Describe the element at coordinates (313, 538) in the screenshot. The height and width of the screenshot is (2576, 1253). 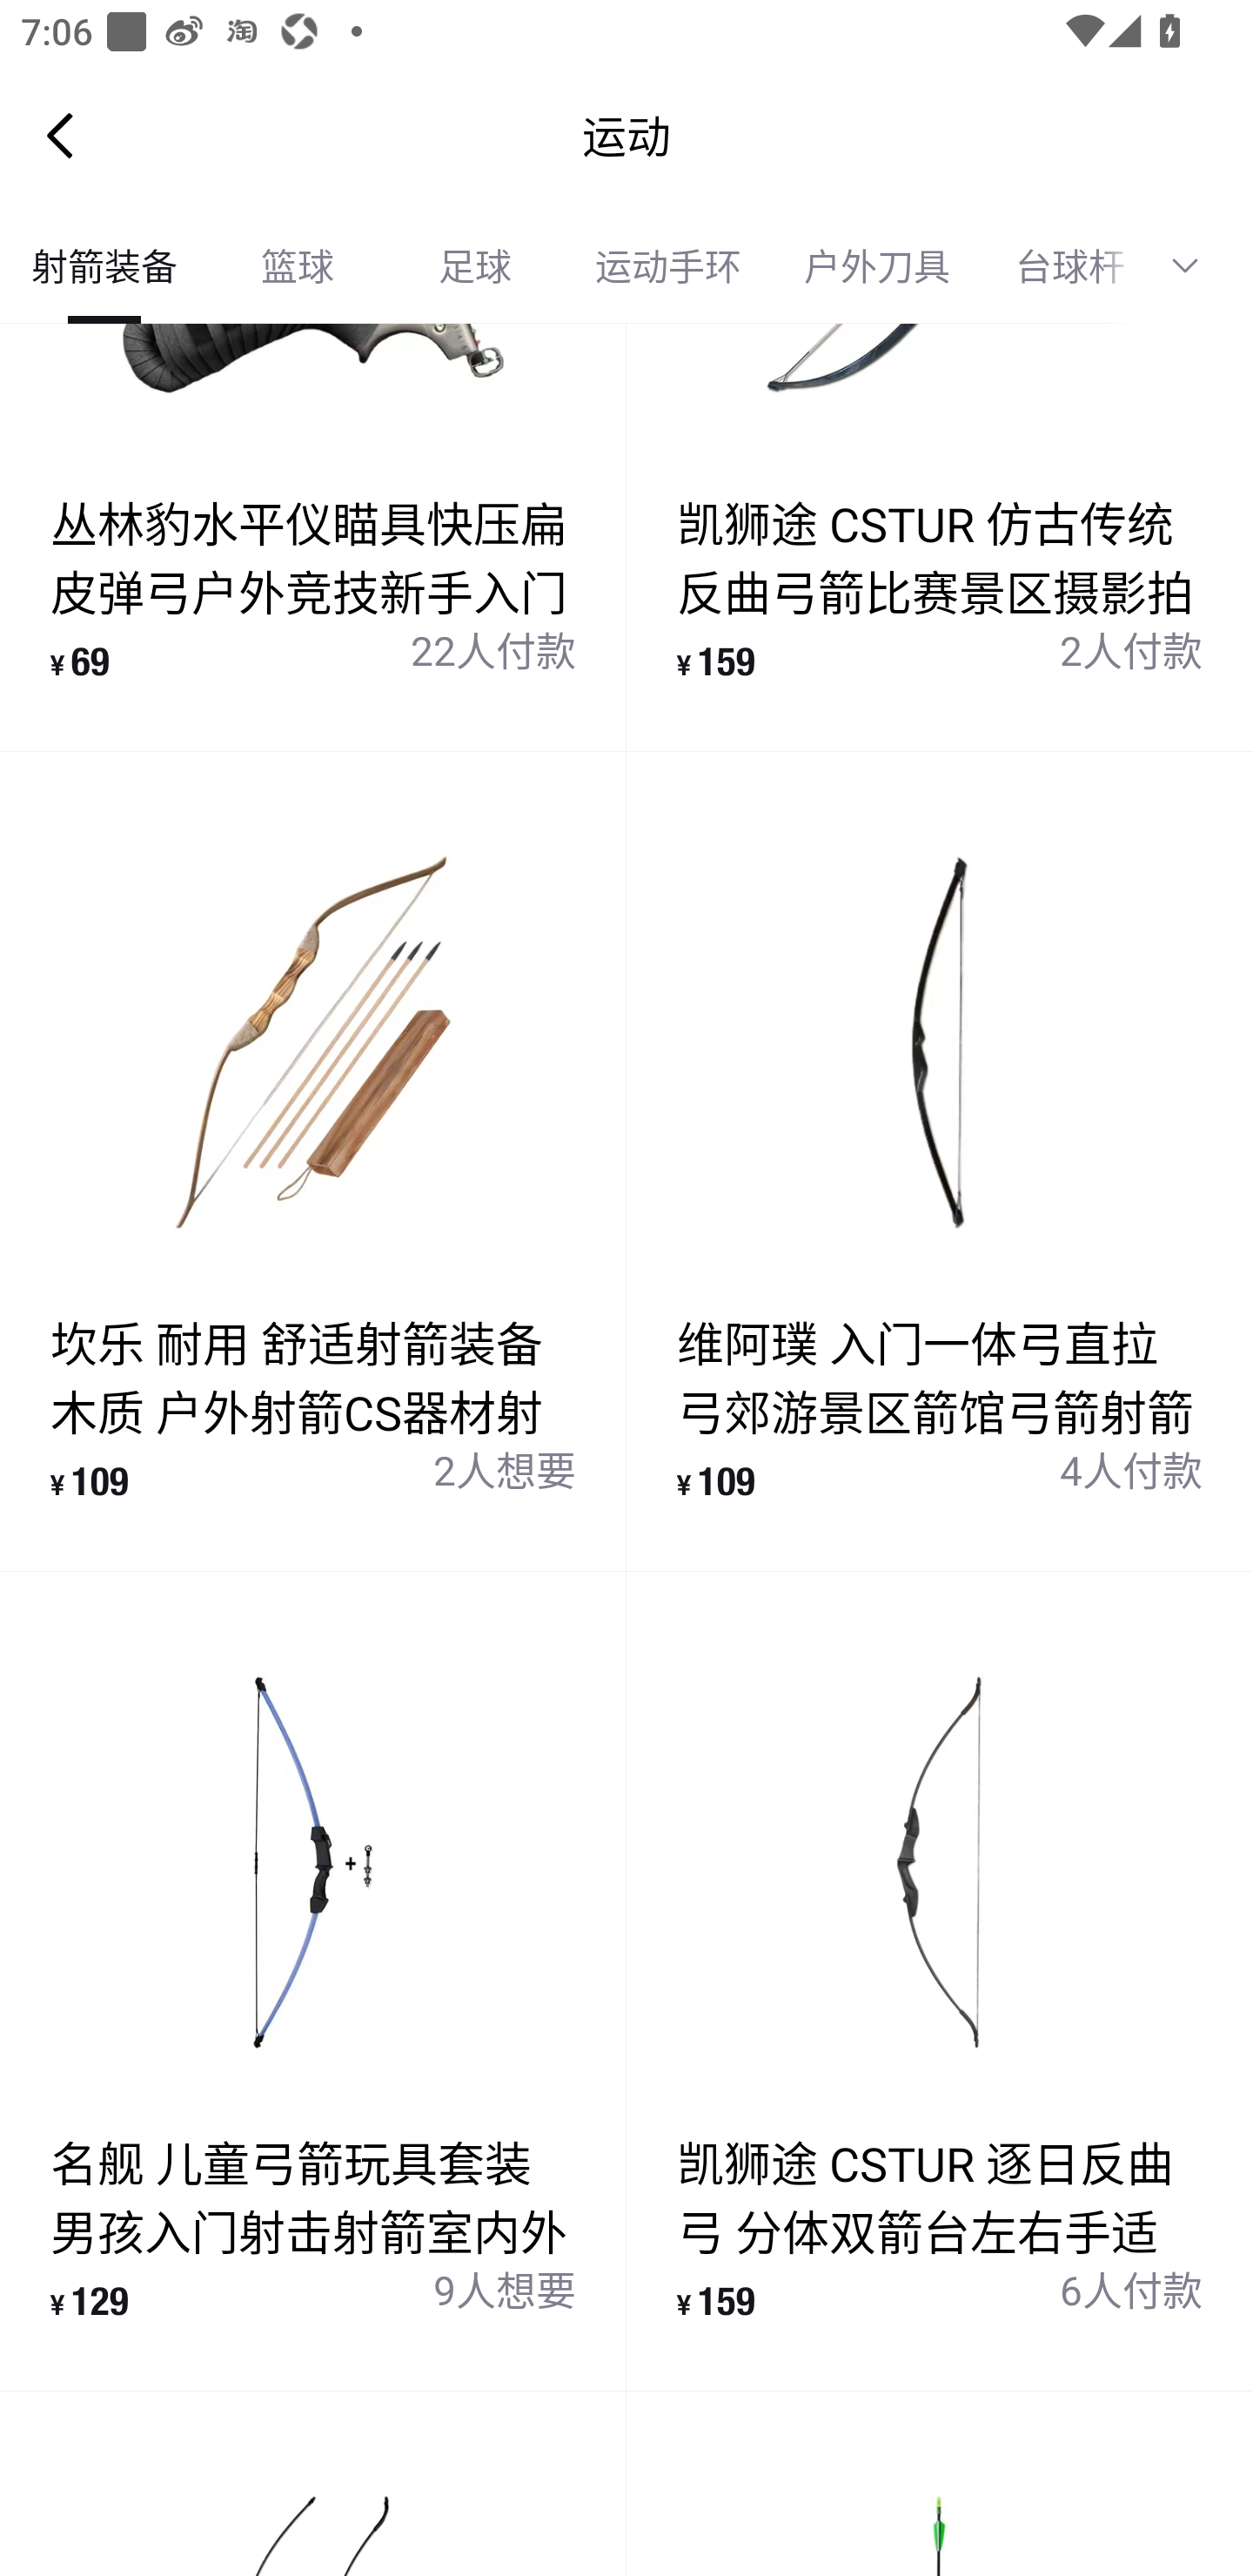
I see `丛林豹水平仪瞄具快压扁
皮弹弓户外竞技新手入门
狩猎弓 ¥ 69 22人付款` at that location.